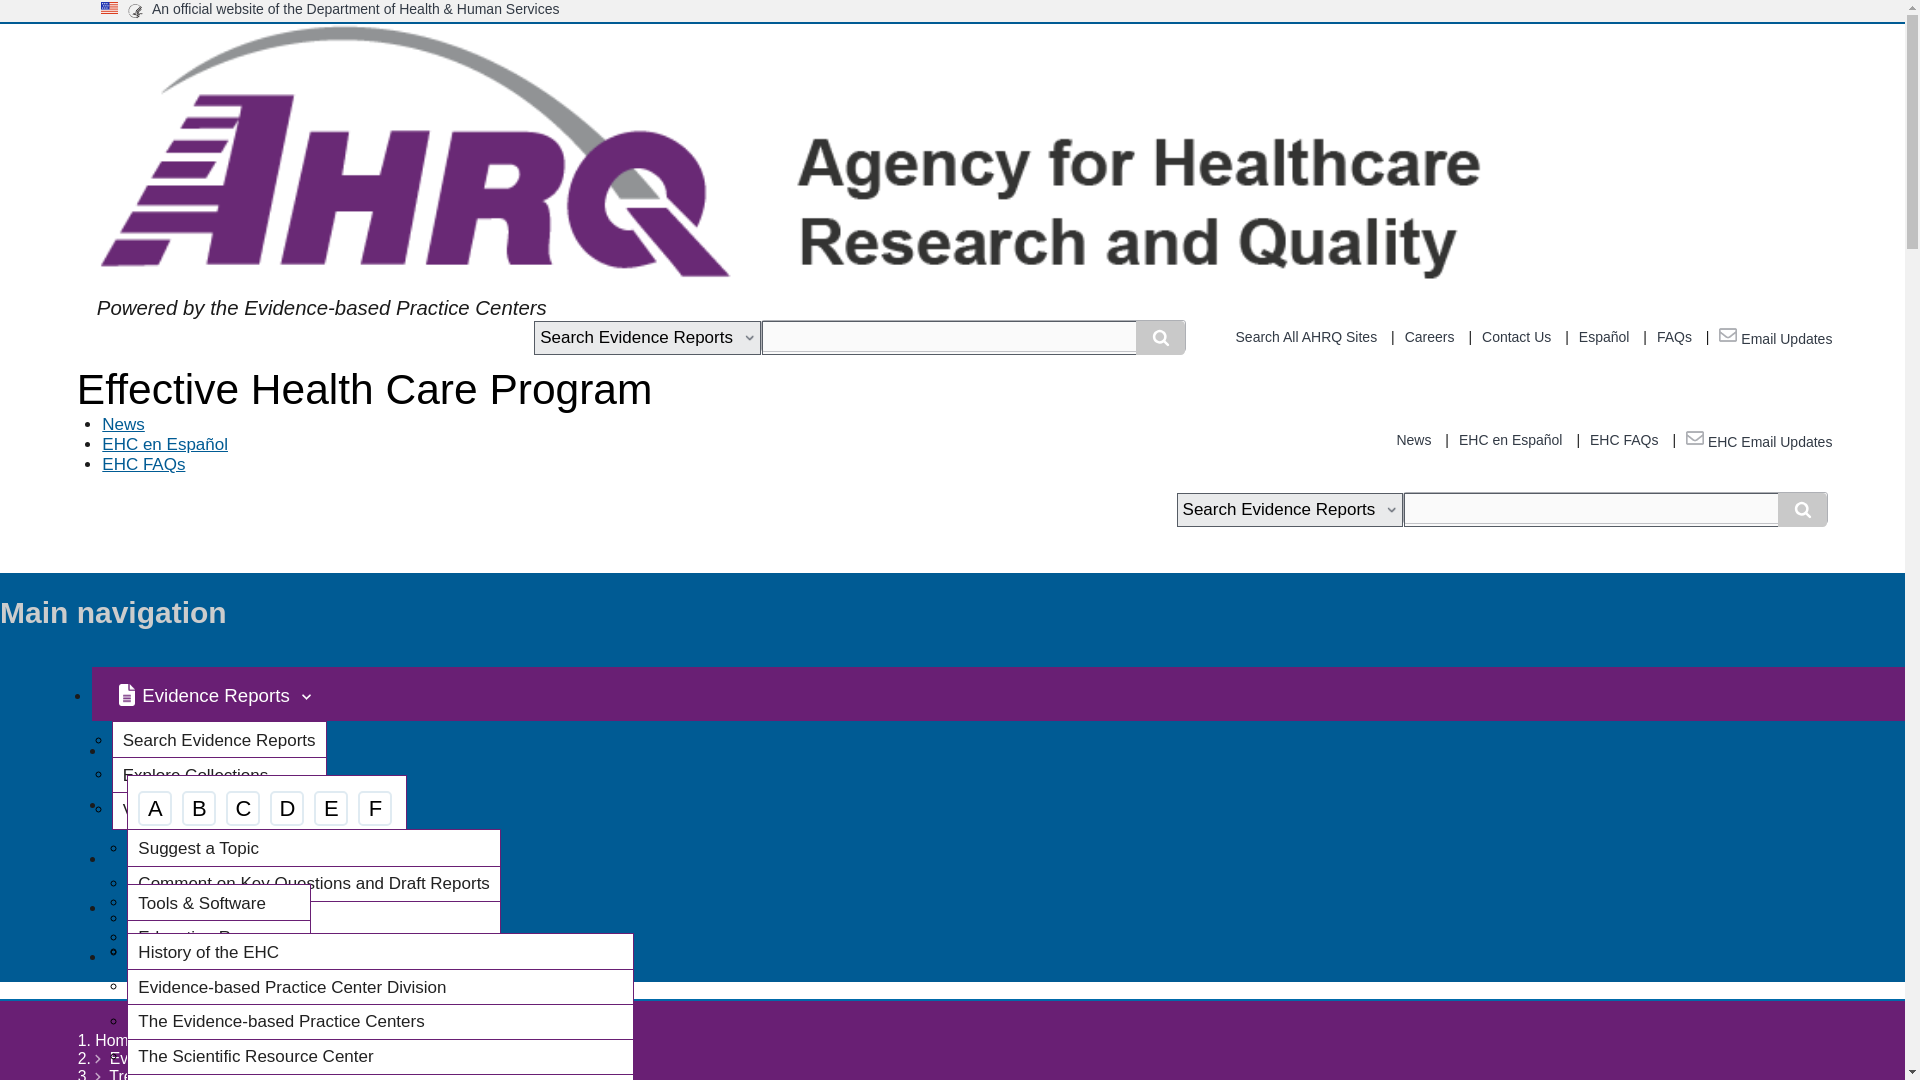  I want to click on Search Evidence Reports, so click(646, 338).